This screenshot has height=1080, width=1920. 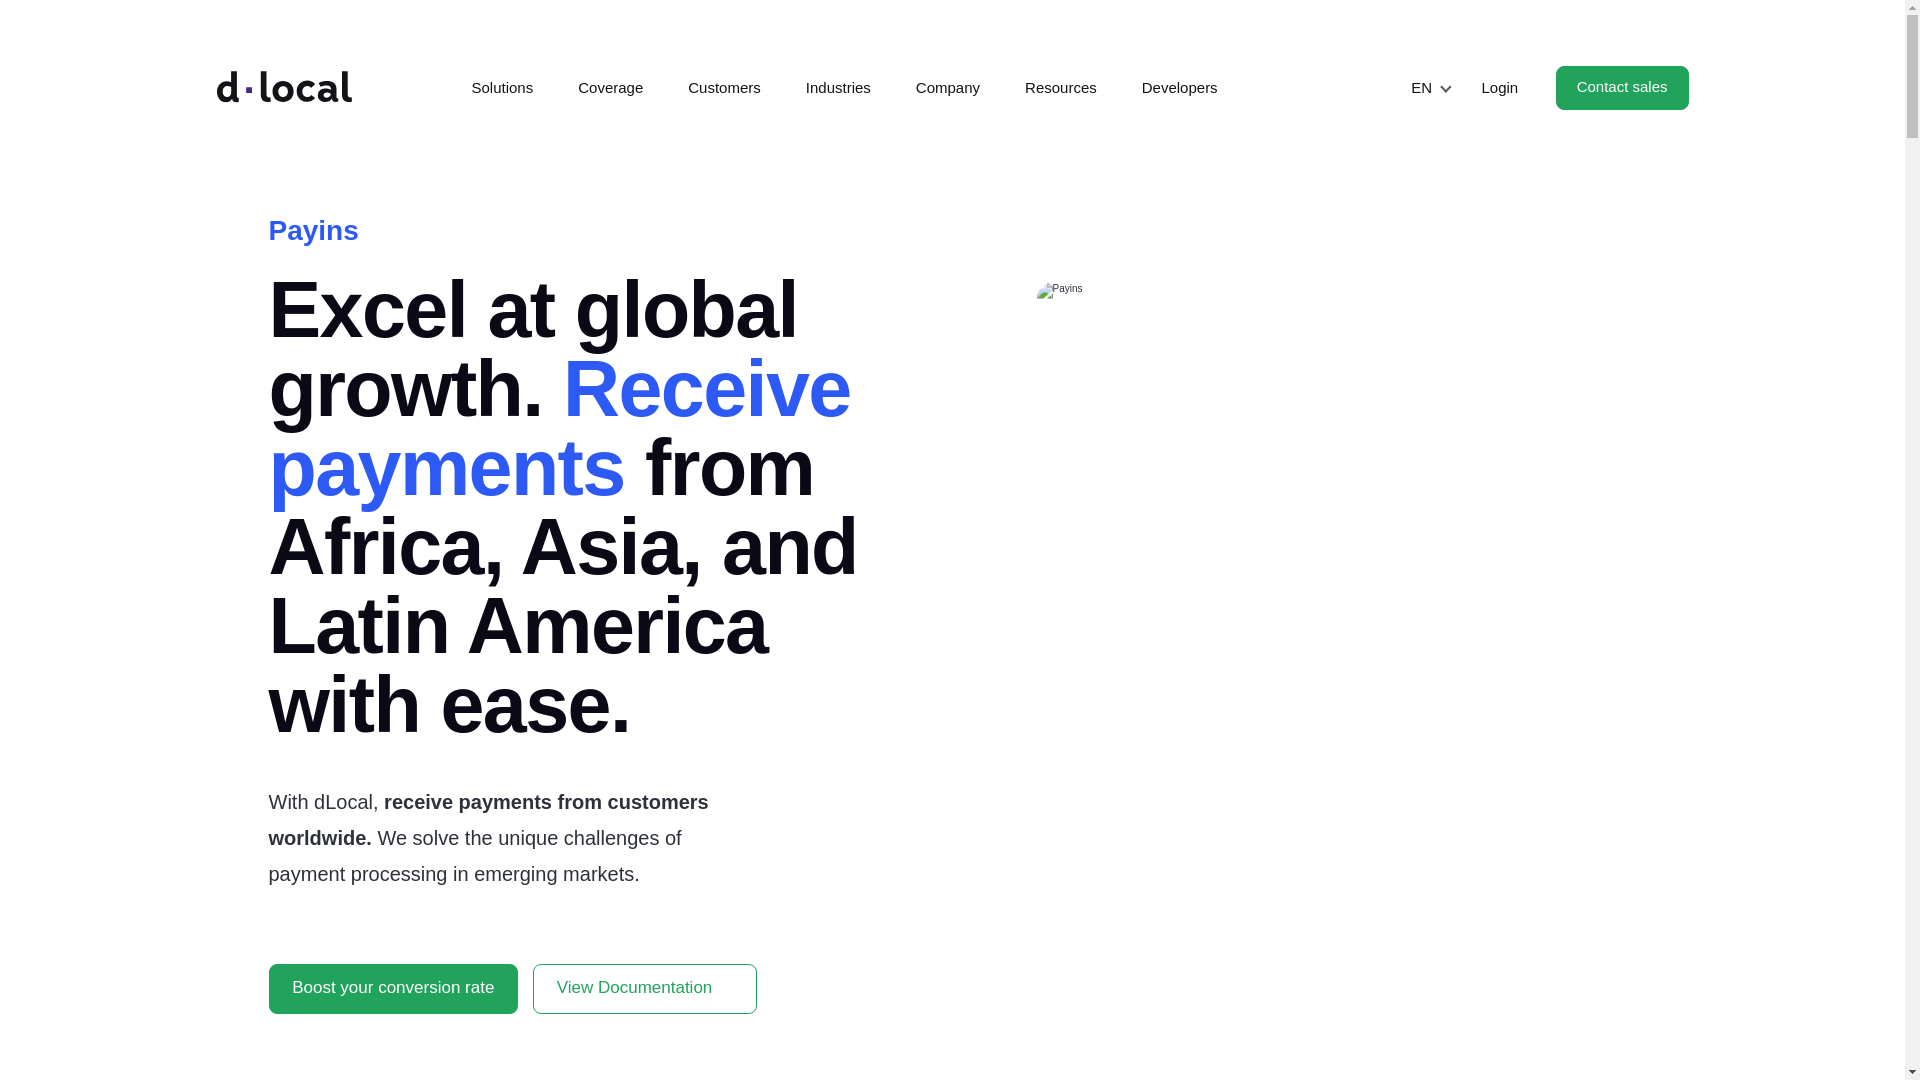 What do you see at coordinates (283, 86) in the screenshot?
I see `dLocal: Your global payments partner across emerging markets` at bounding box center [283, 86].